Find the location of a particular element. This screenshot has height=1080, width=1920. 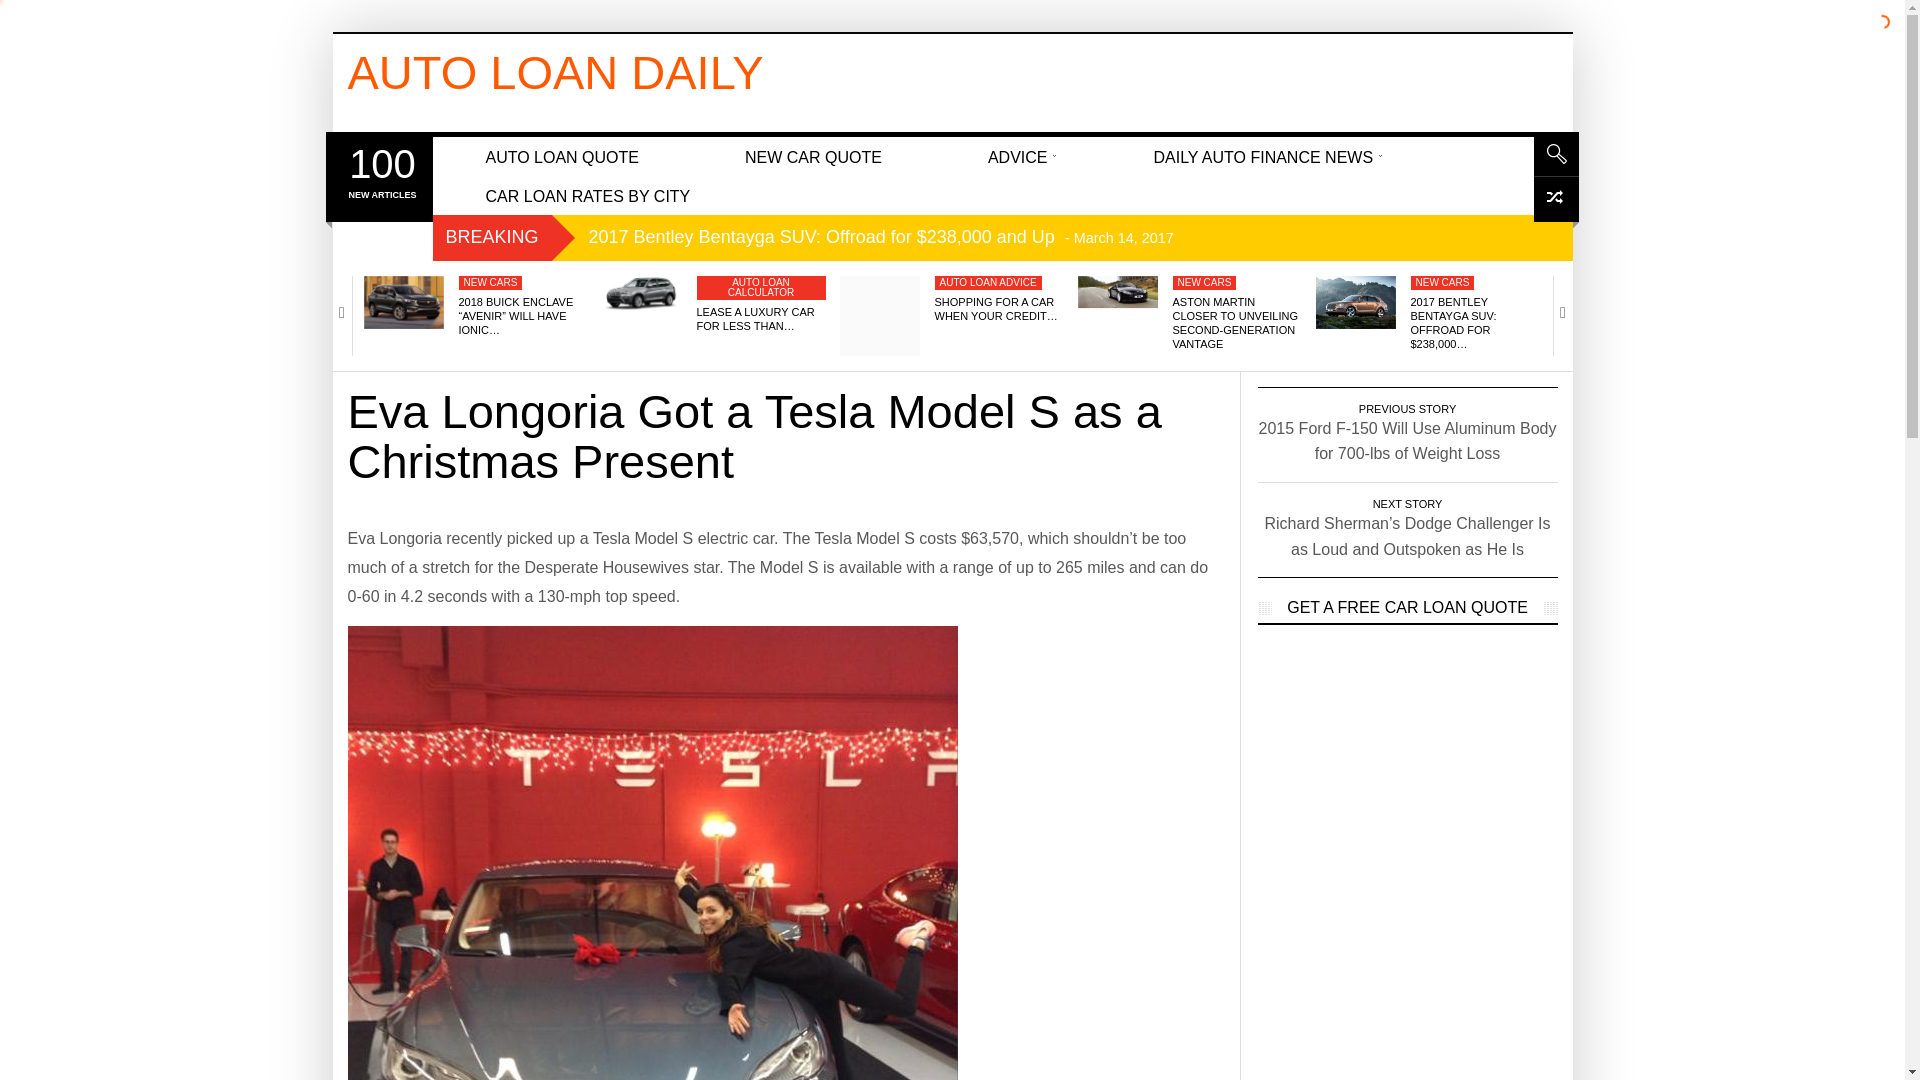

AUTO LOAN DAILY is located at coordinates (556, 72).